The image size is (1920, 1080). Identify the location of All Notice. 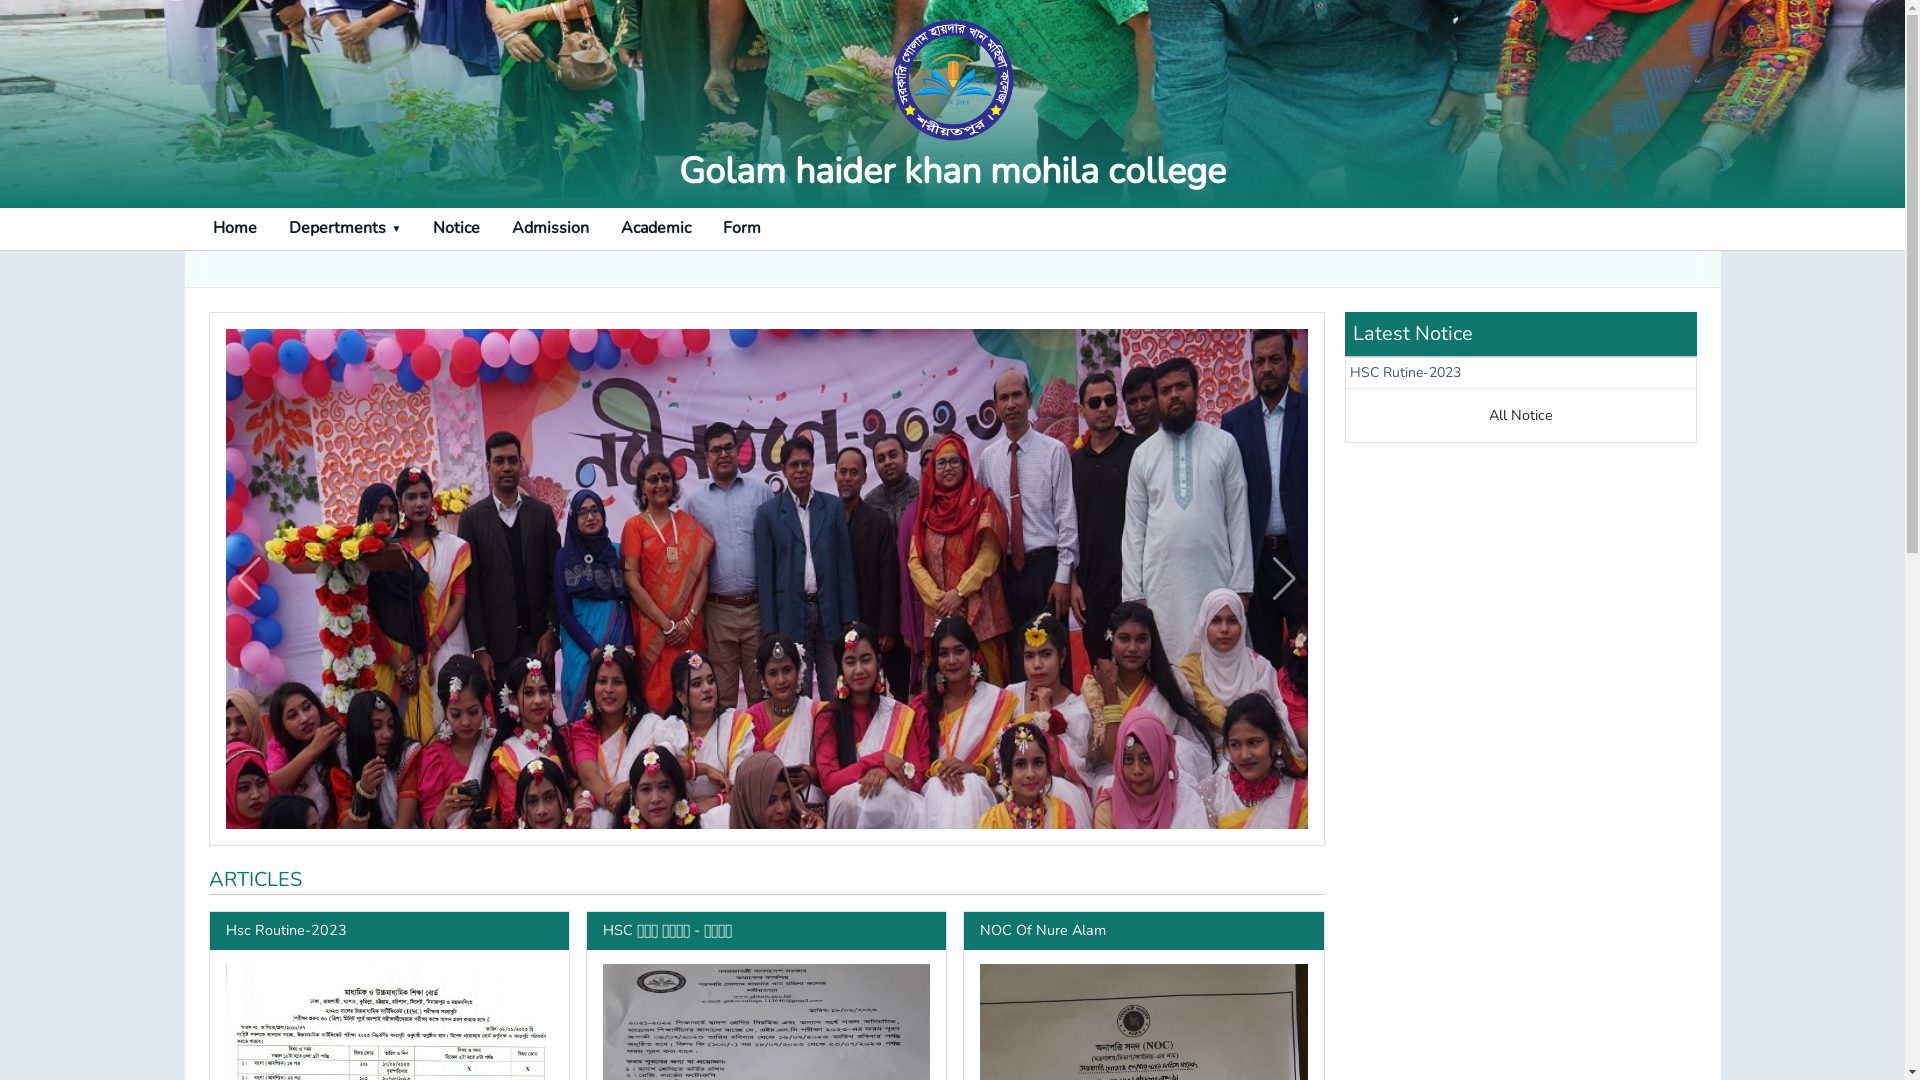
(1520, 415).